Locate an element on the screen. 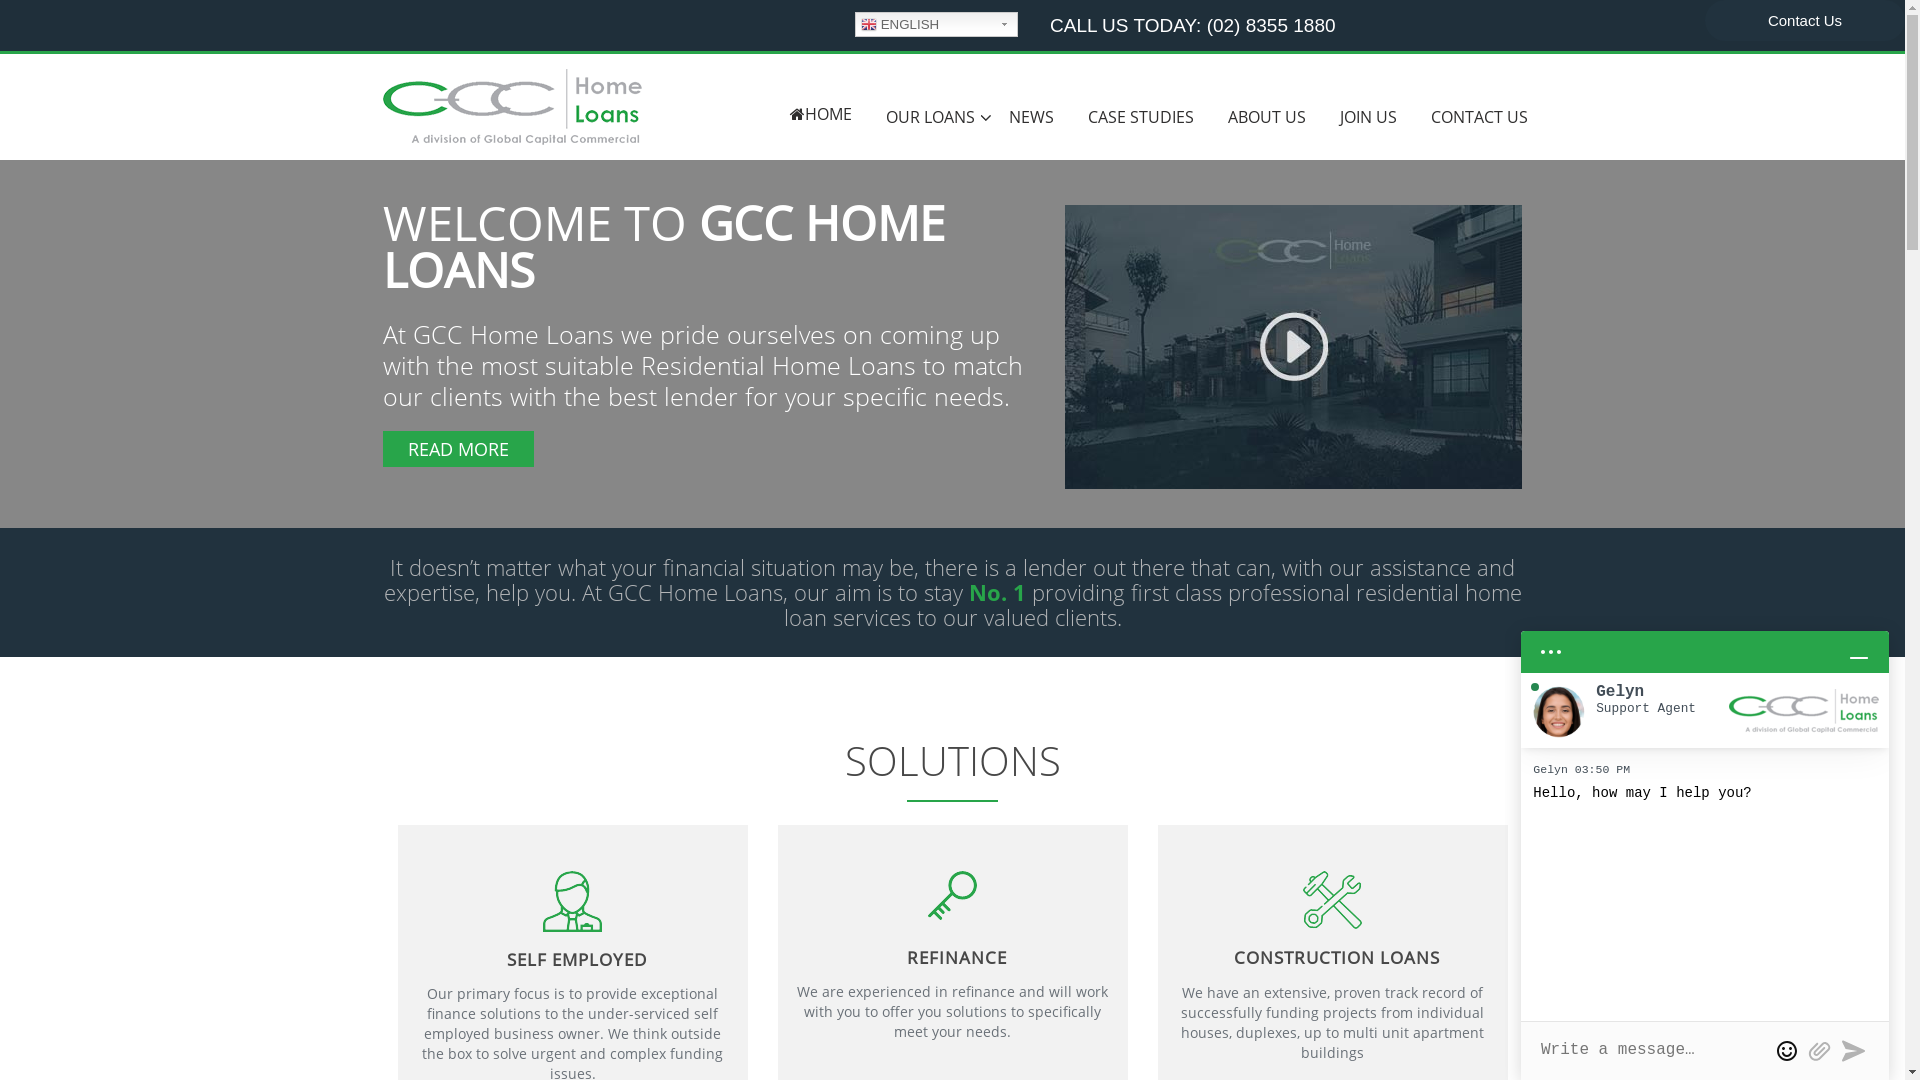 The width and height of the screenshot is (1920, 1080). JOIN US is located at coordinates (1368, 118).